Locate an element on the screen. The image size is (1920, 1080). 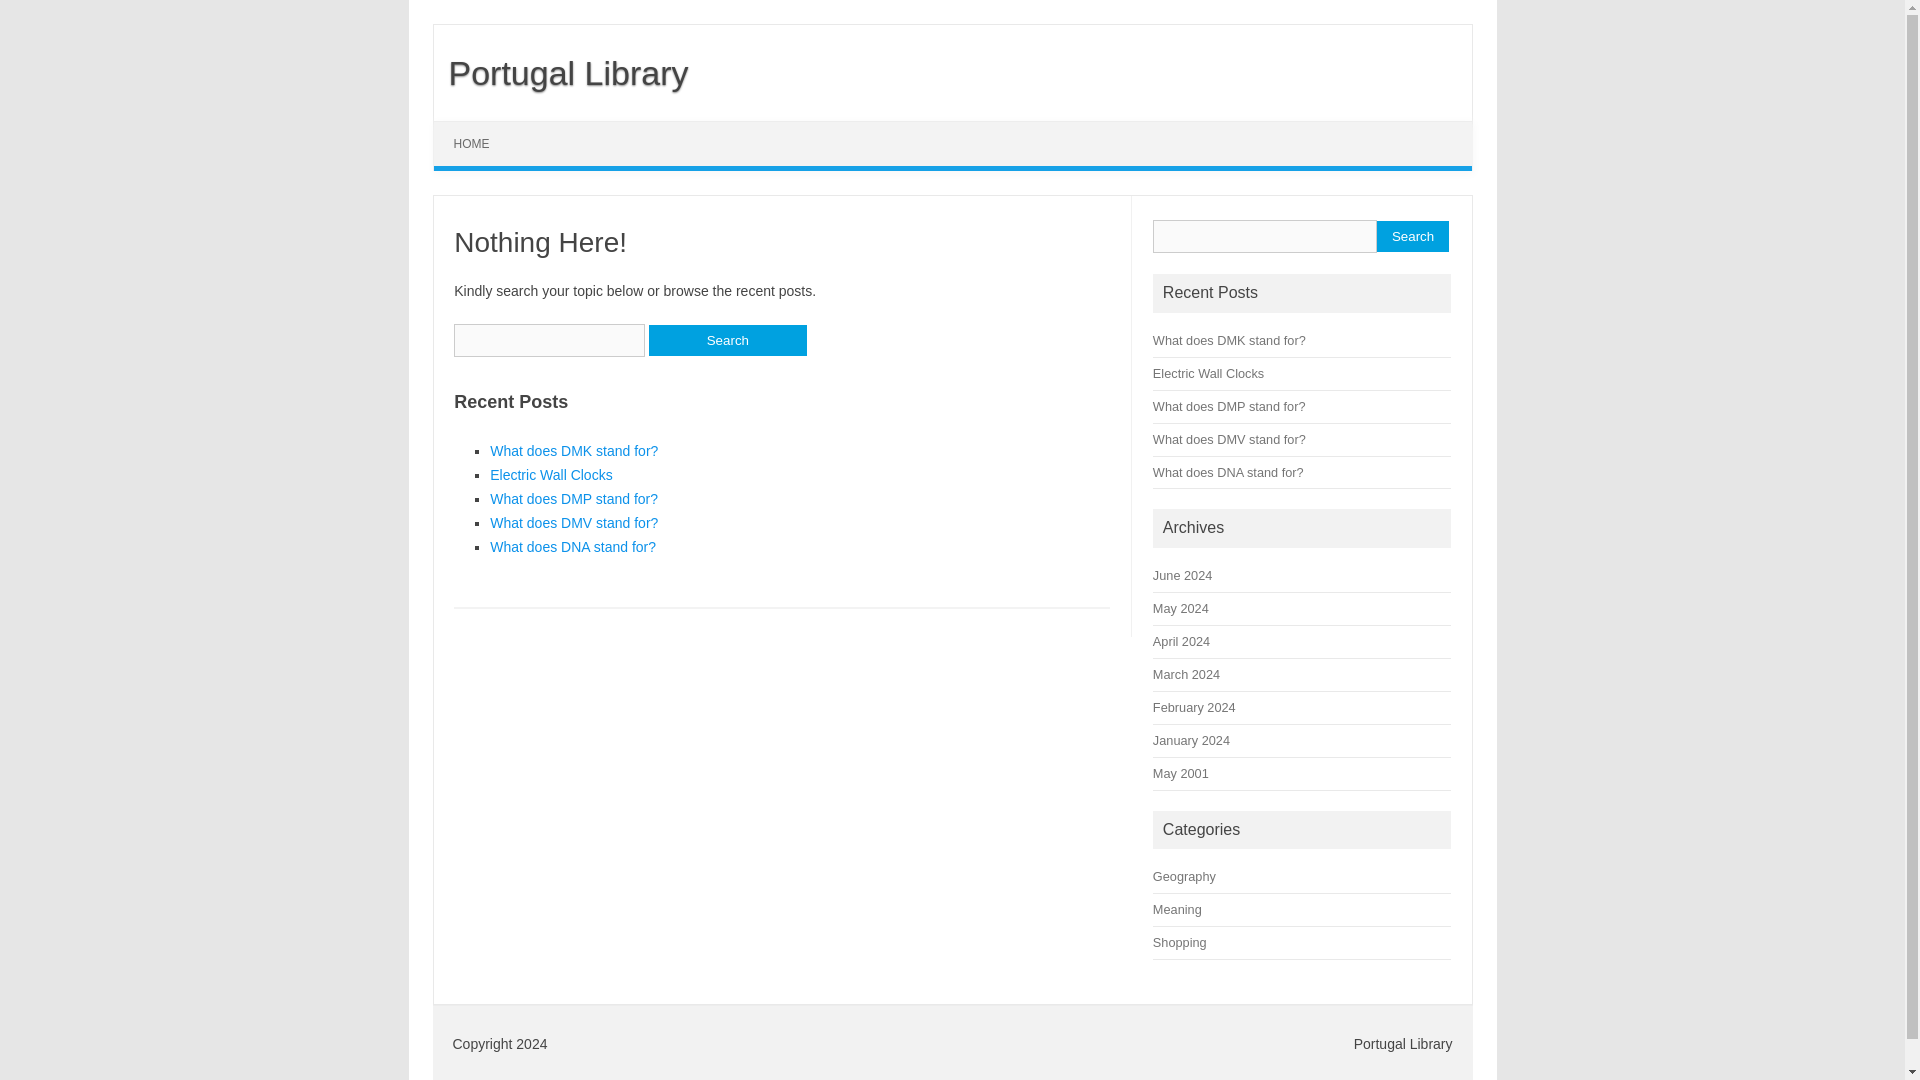
What does DMP stand for? is located at coordinates (574, 498).